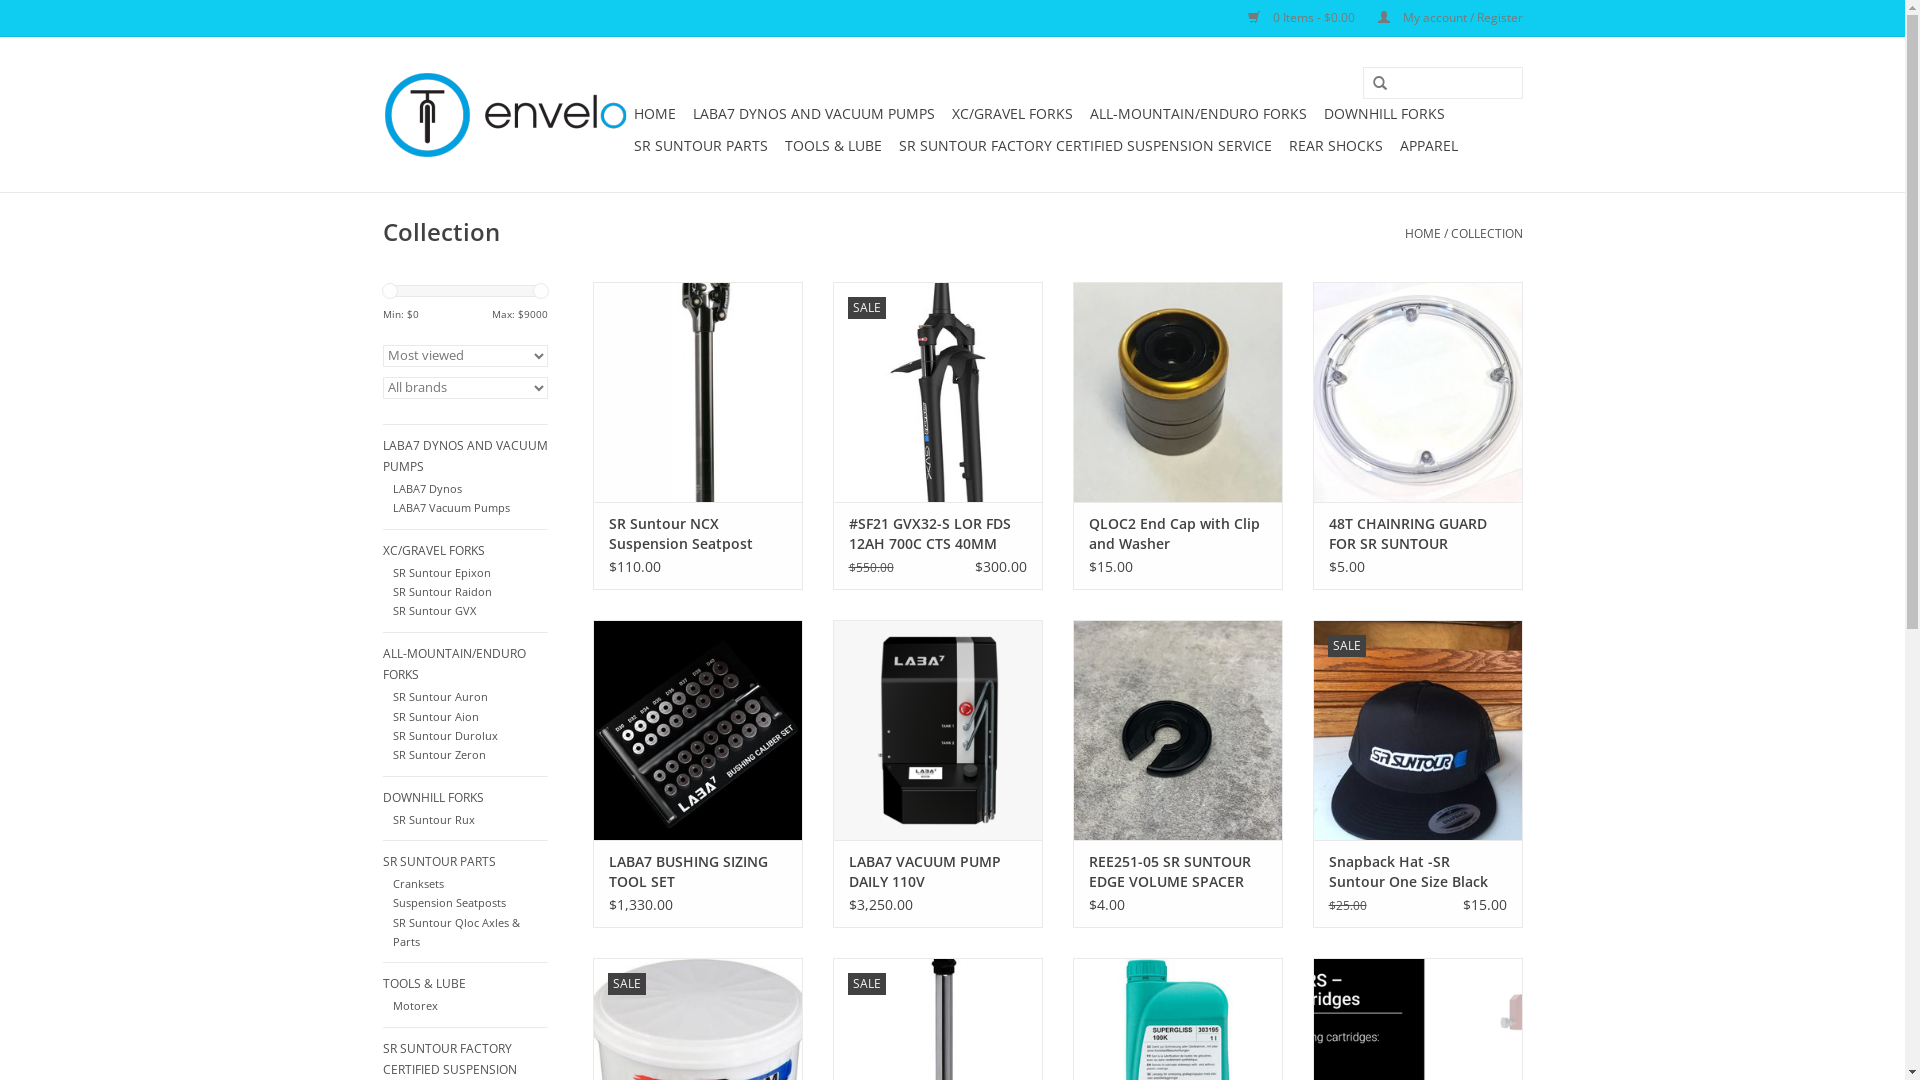  I want to click on XC/GRAVEL FORKS, so click(1012, 114).